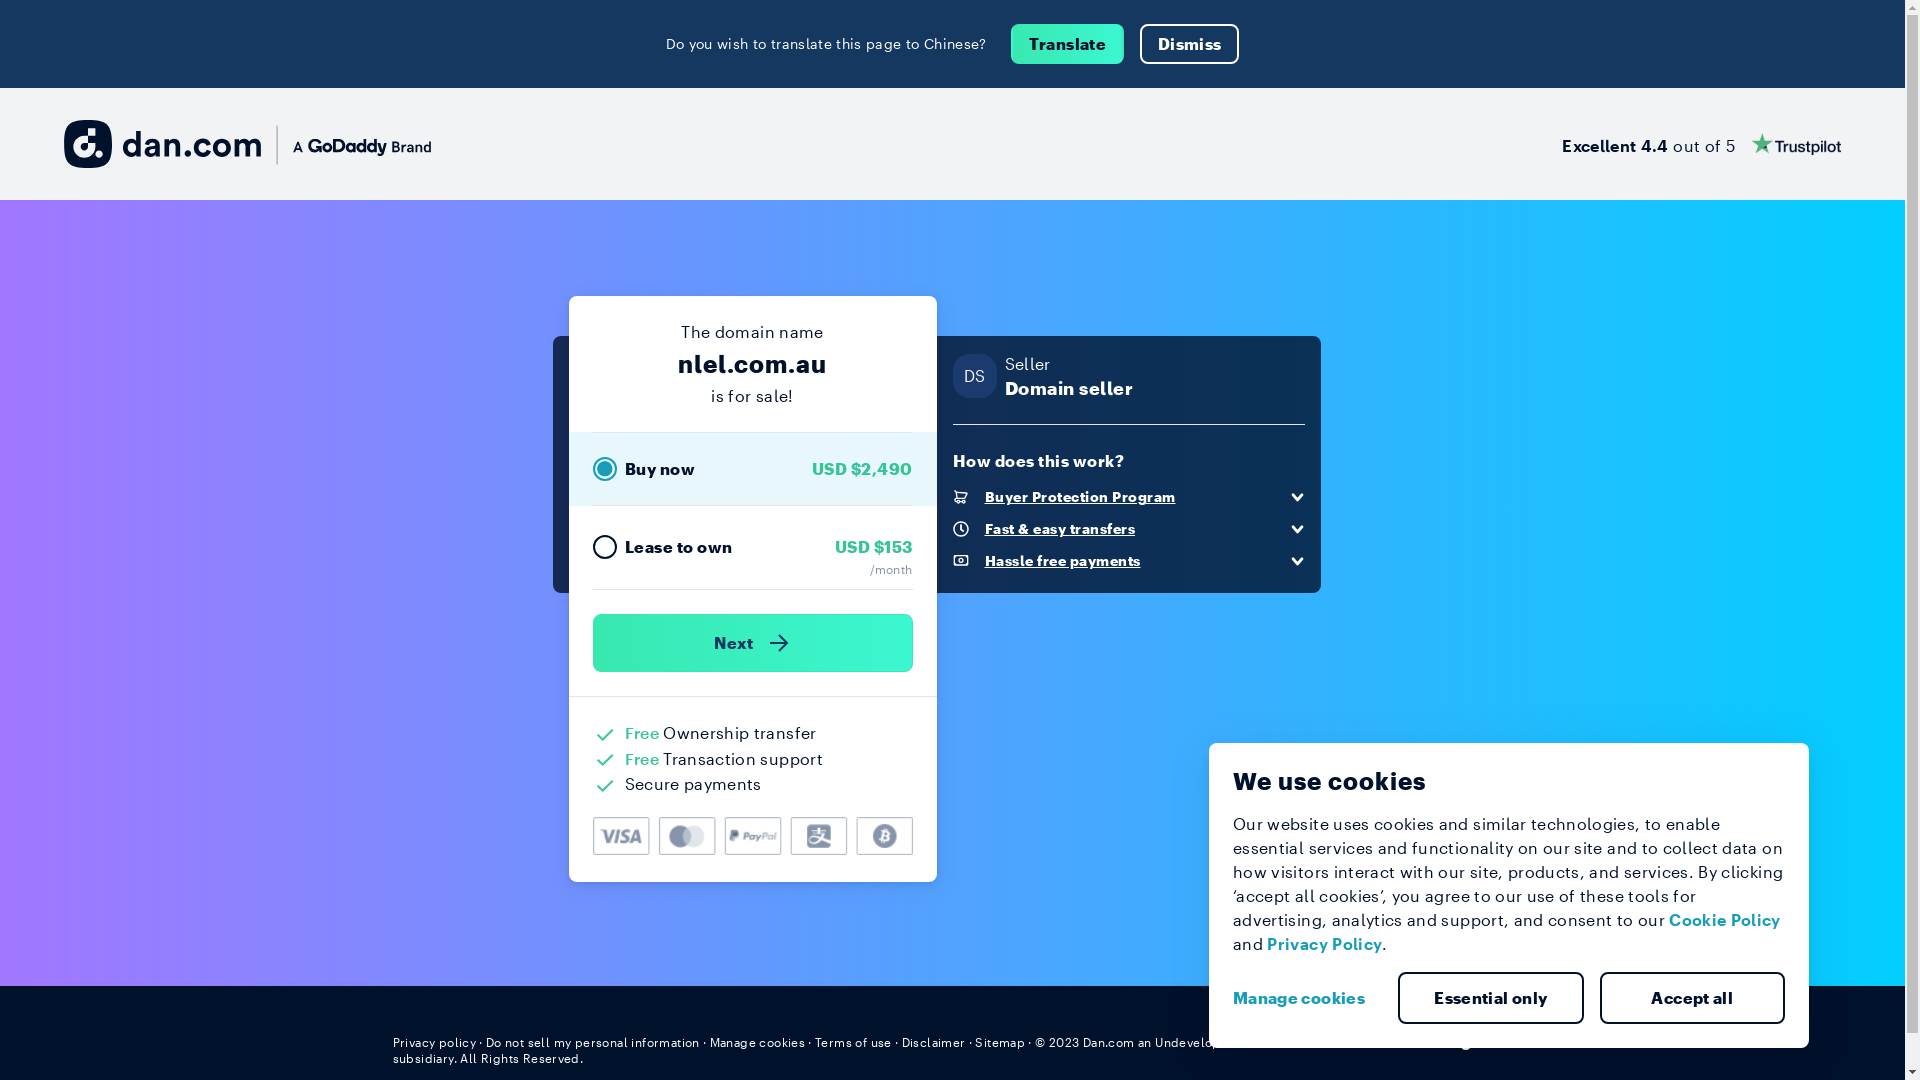 The image size is (1920, 1080). I want to click on Accept all, so click(1693, 998).